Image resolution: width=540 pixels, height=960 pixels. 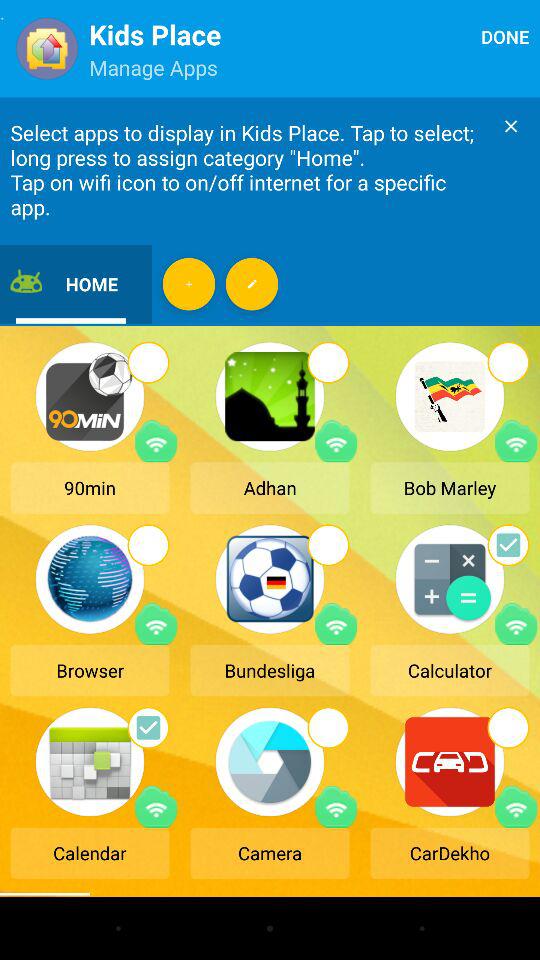 What do you see at coordinates (252, 284) in the screenshot?
I see `more` at bounding box center [252, 284].